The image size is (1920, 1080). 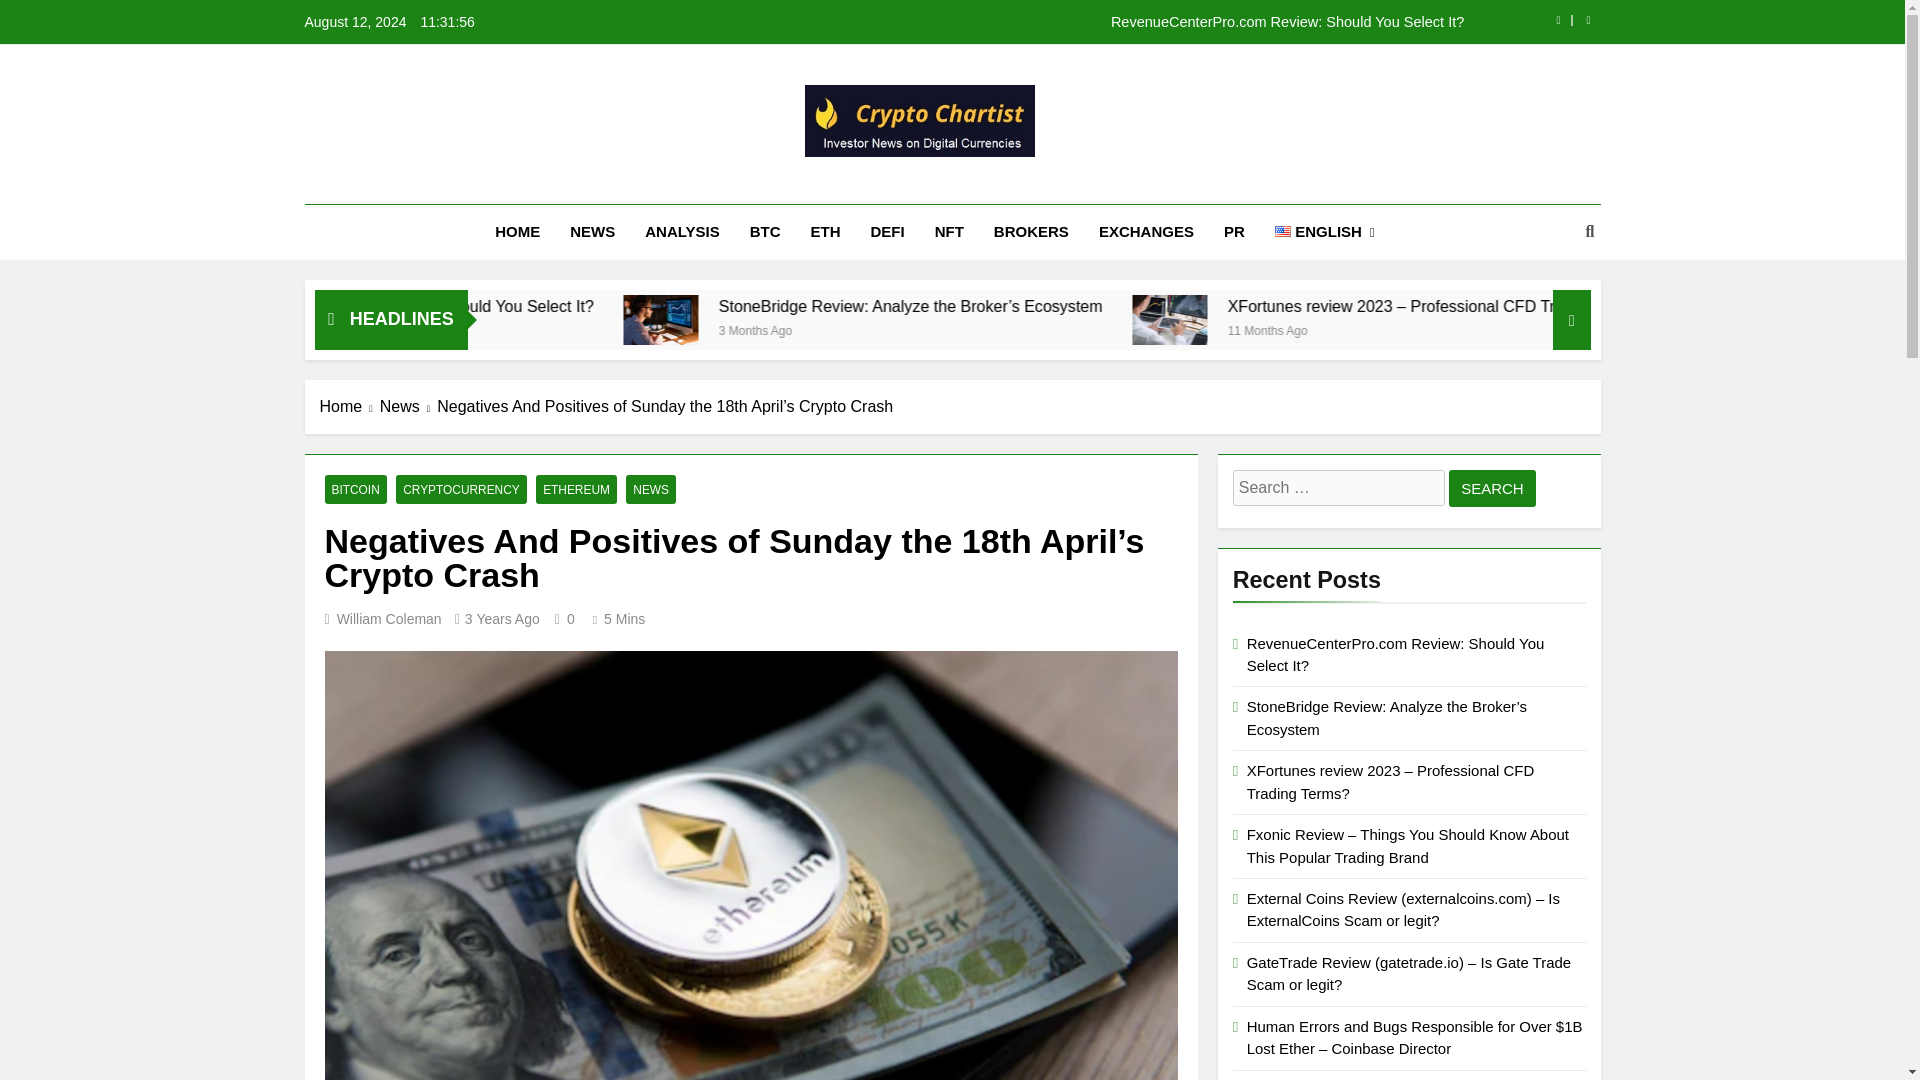 I want to click on DEFI, so click(x=888, y=232).